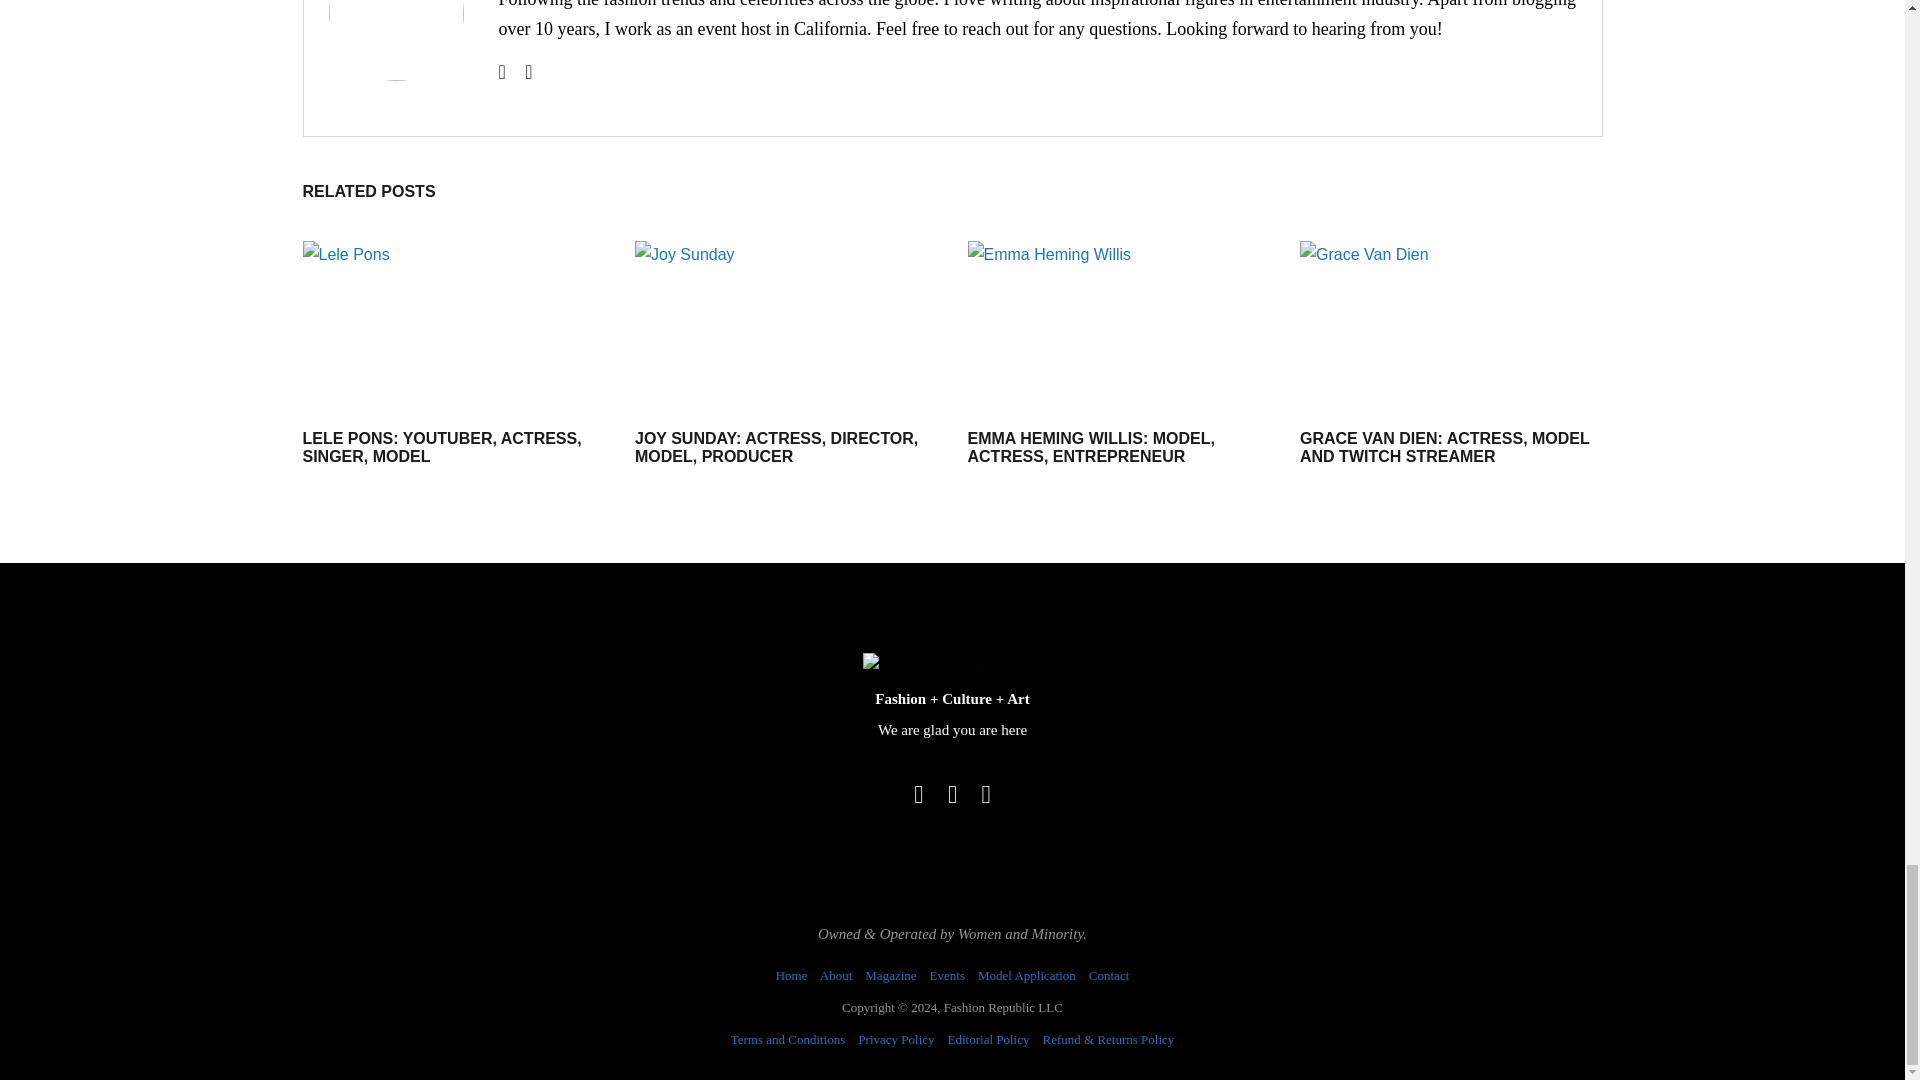 The image size is (1920, 1080). Describe the element at coordinates (1444, 447) in the screenshot. I see `Grace Van Dien: Actress, Model and Twitch Streamer` at that location.